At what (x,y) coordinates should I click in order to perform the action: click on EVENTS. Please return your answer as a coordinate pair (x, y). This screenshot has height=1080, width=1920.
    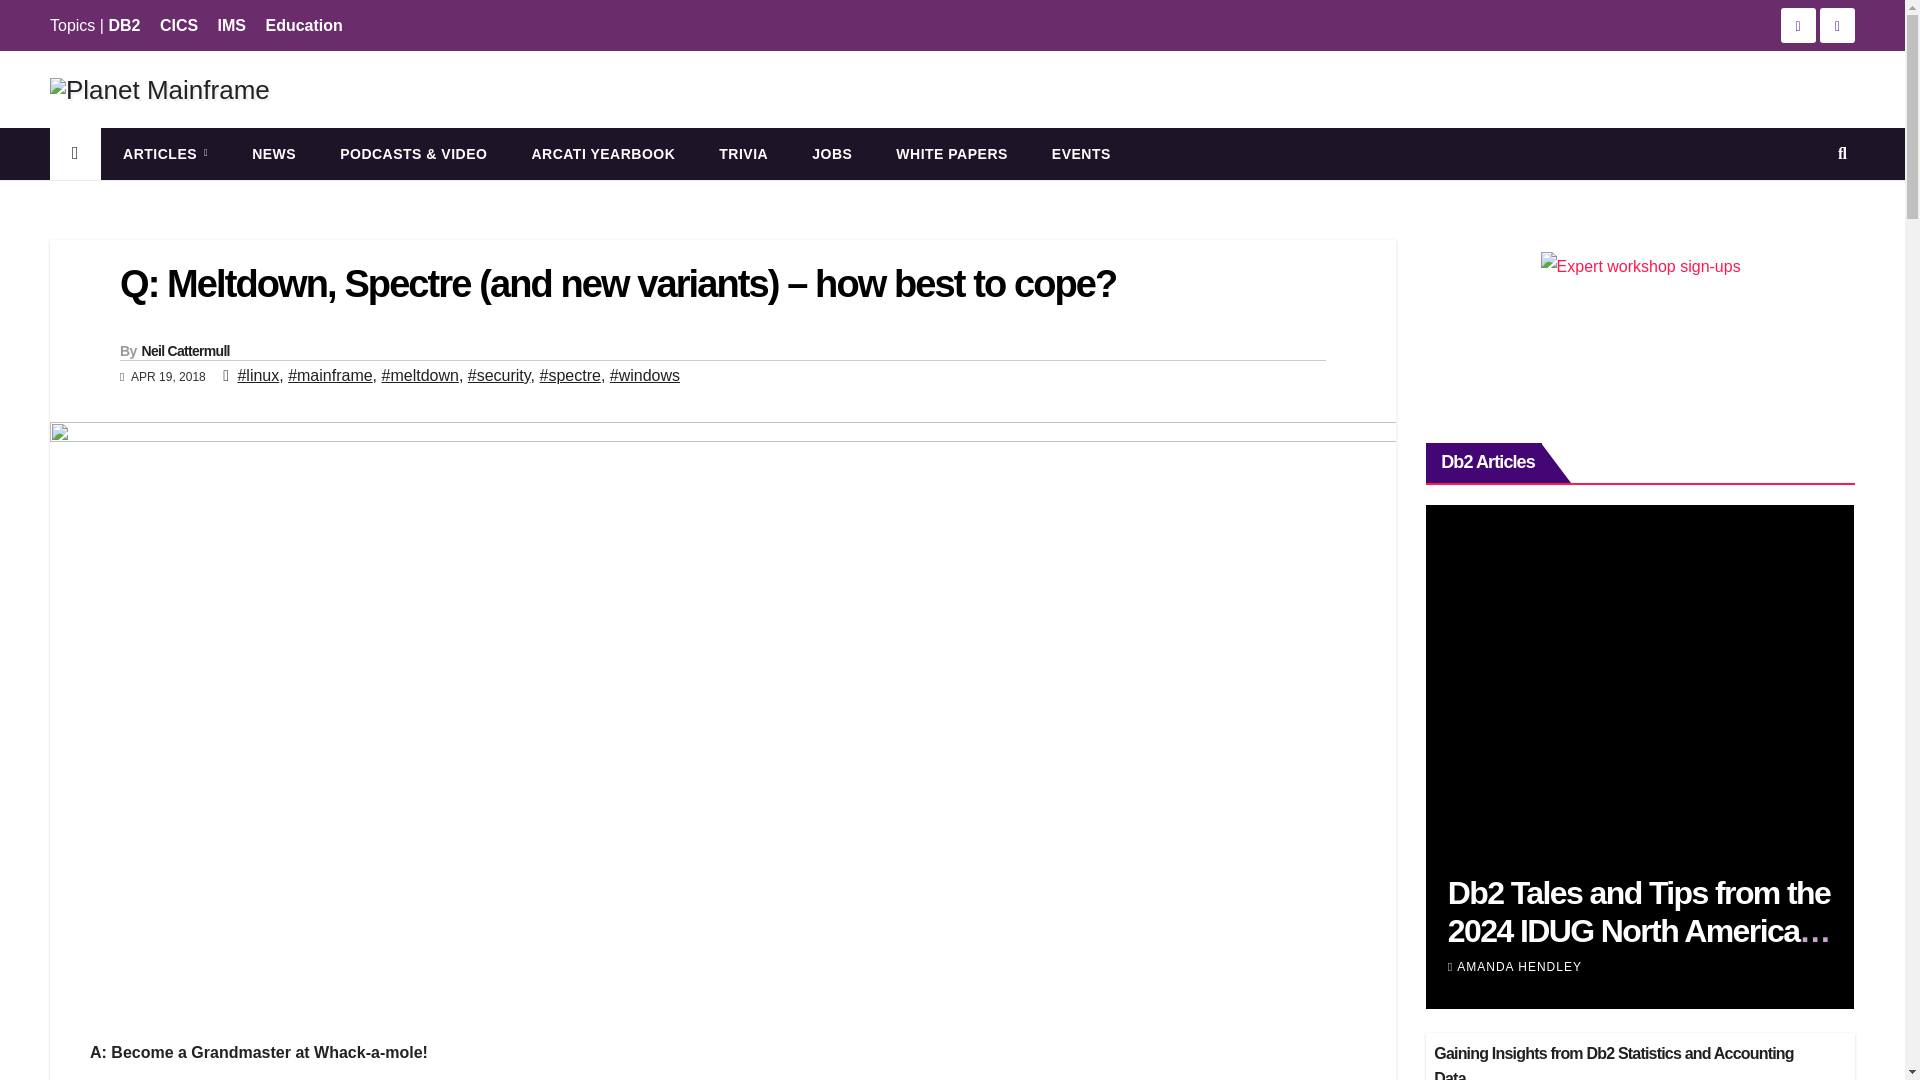
    Looking at the image, I should click on (1080, 154).